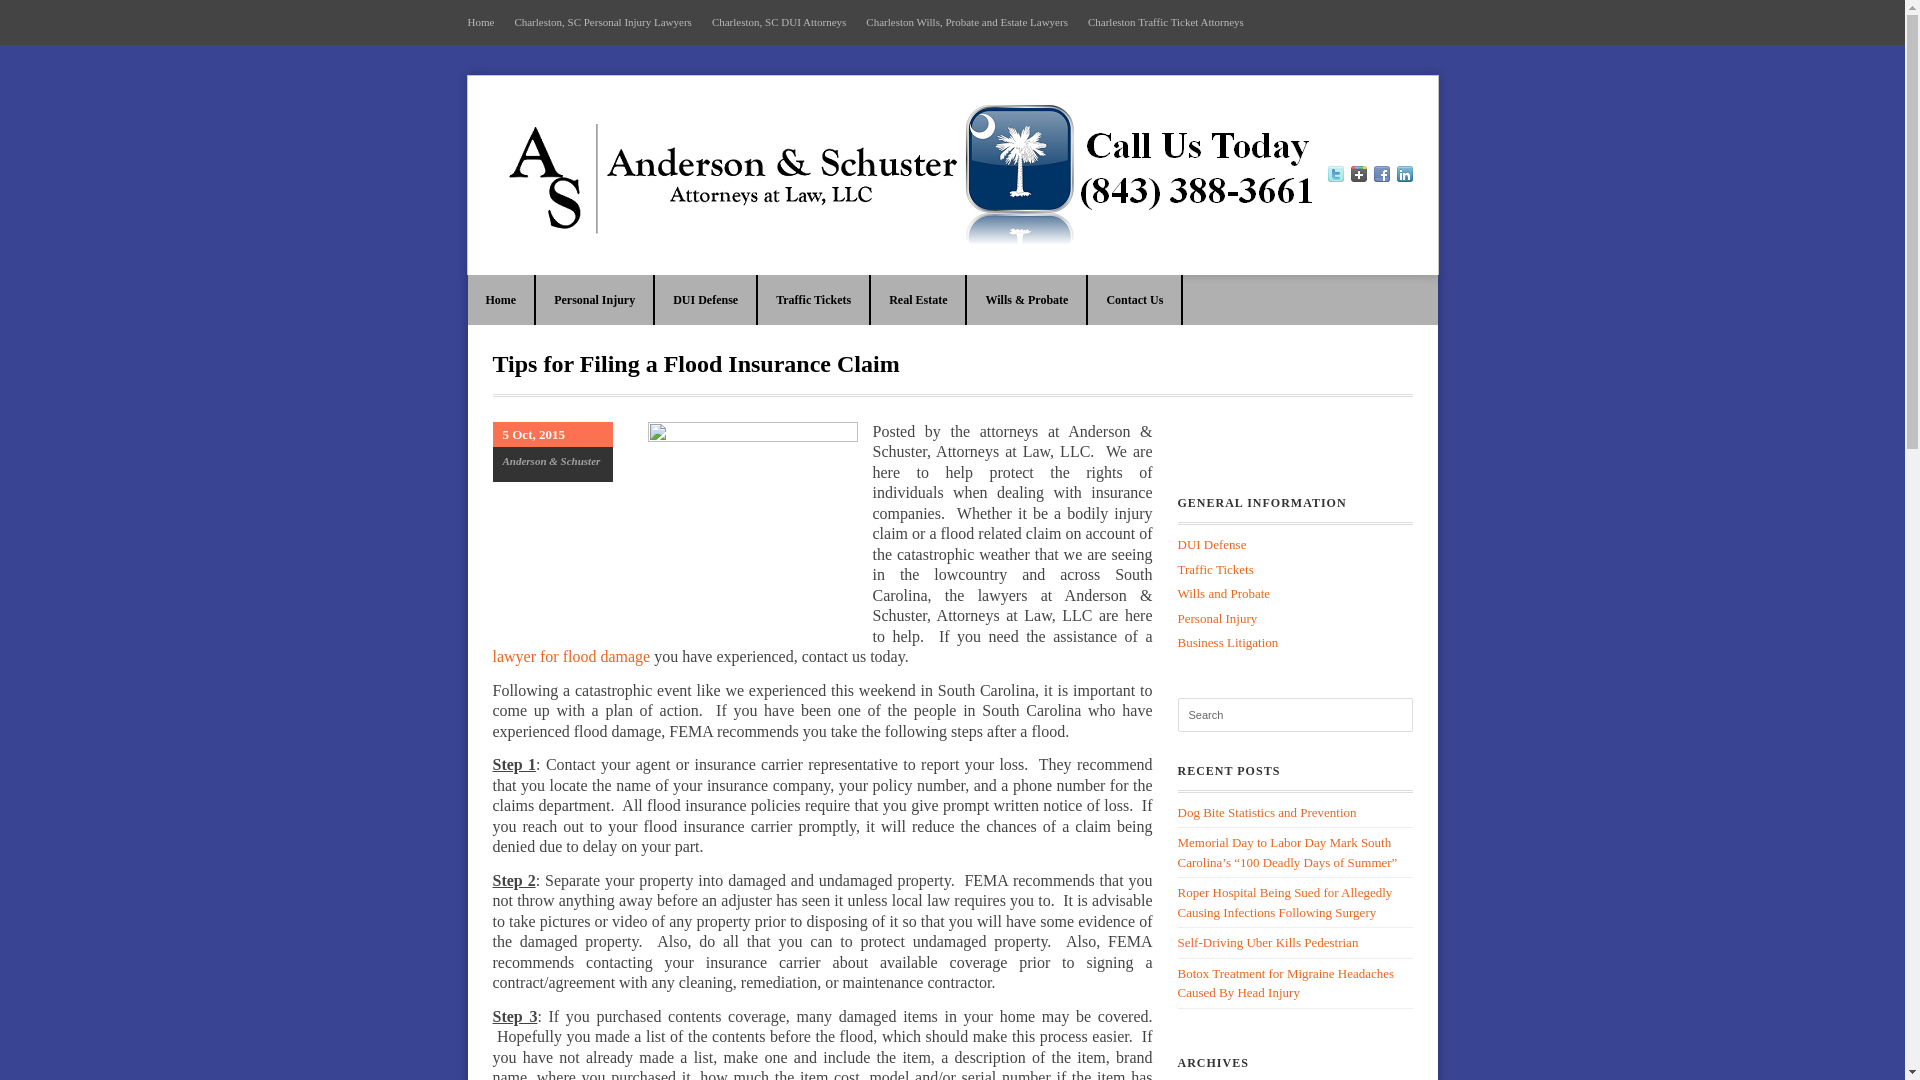 The image size is (1920, 1080). I want to click on facebook, so click(1382, 176).